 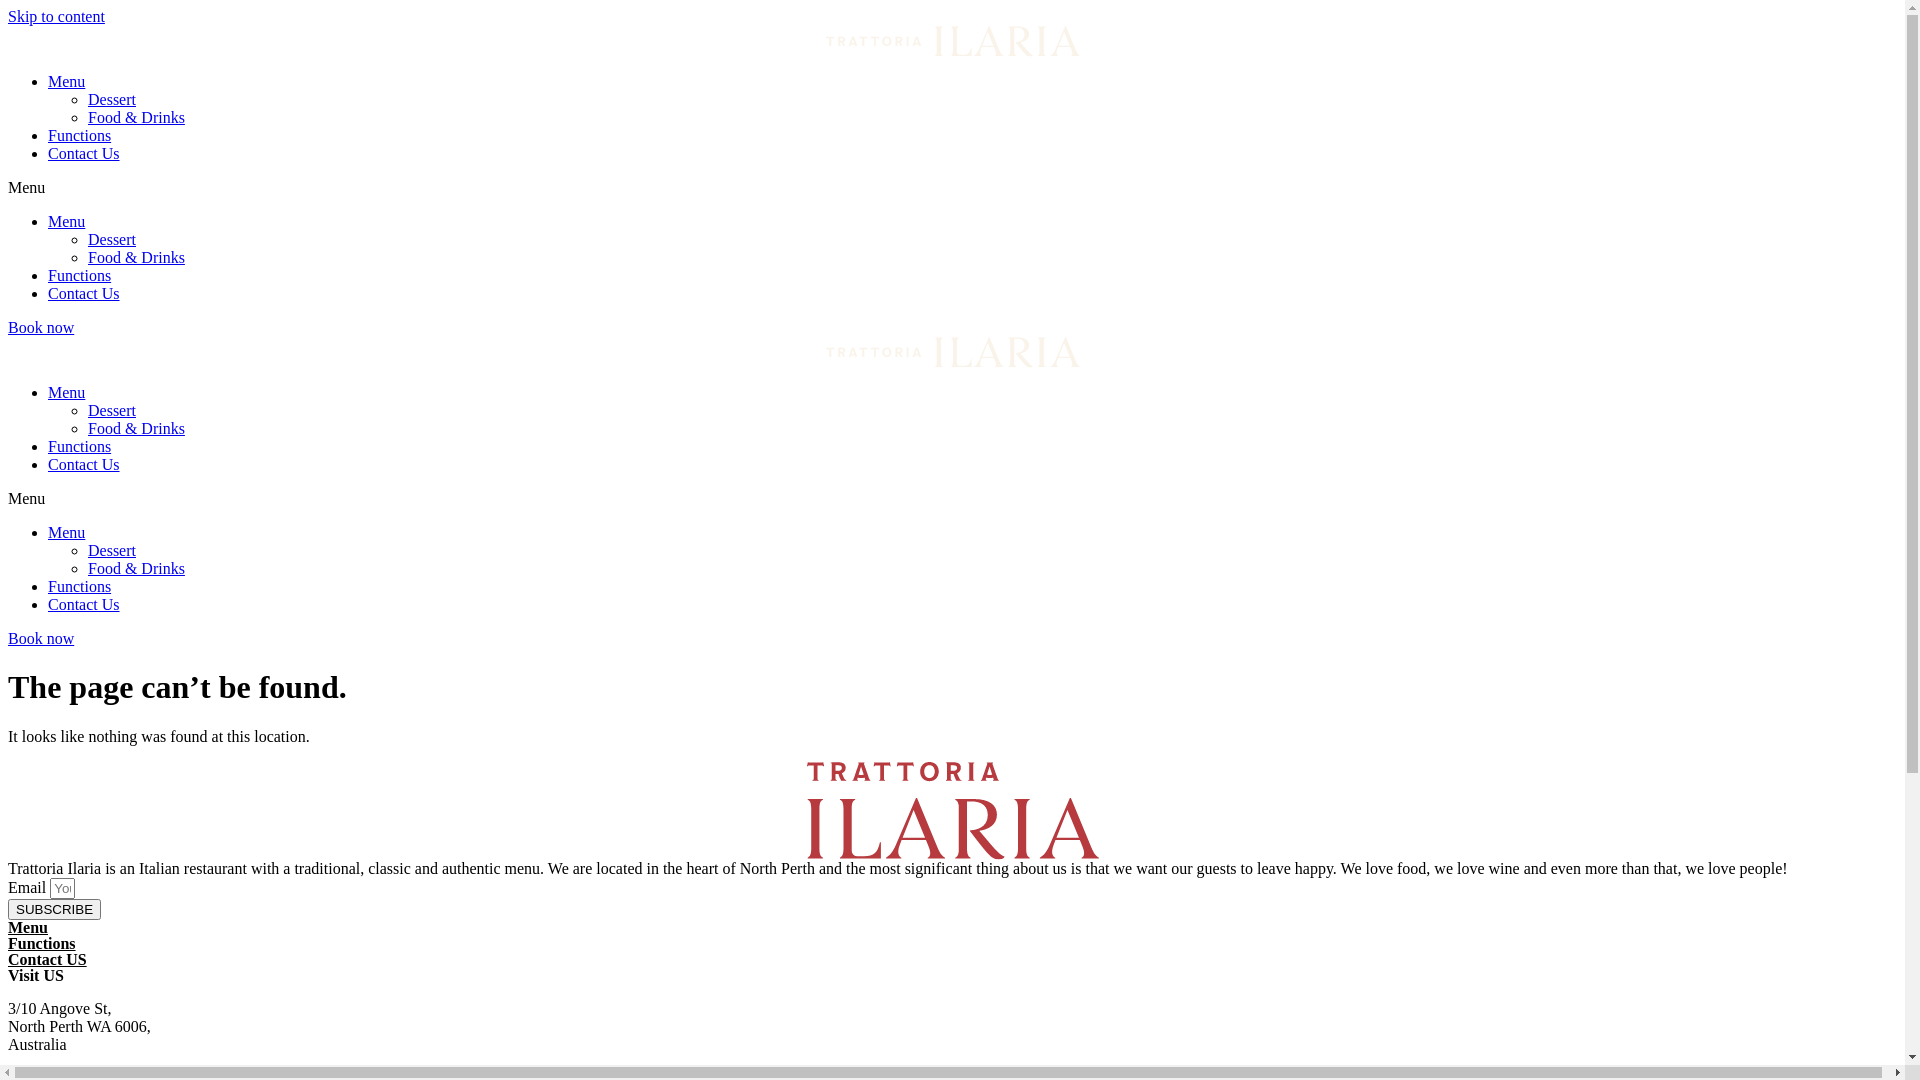 What do you see at coordinates (80, 446) in the screenshot?
I see `Functions` at bounding box center [80, 446].